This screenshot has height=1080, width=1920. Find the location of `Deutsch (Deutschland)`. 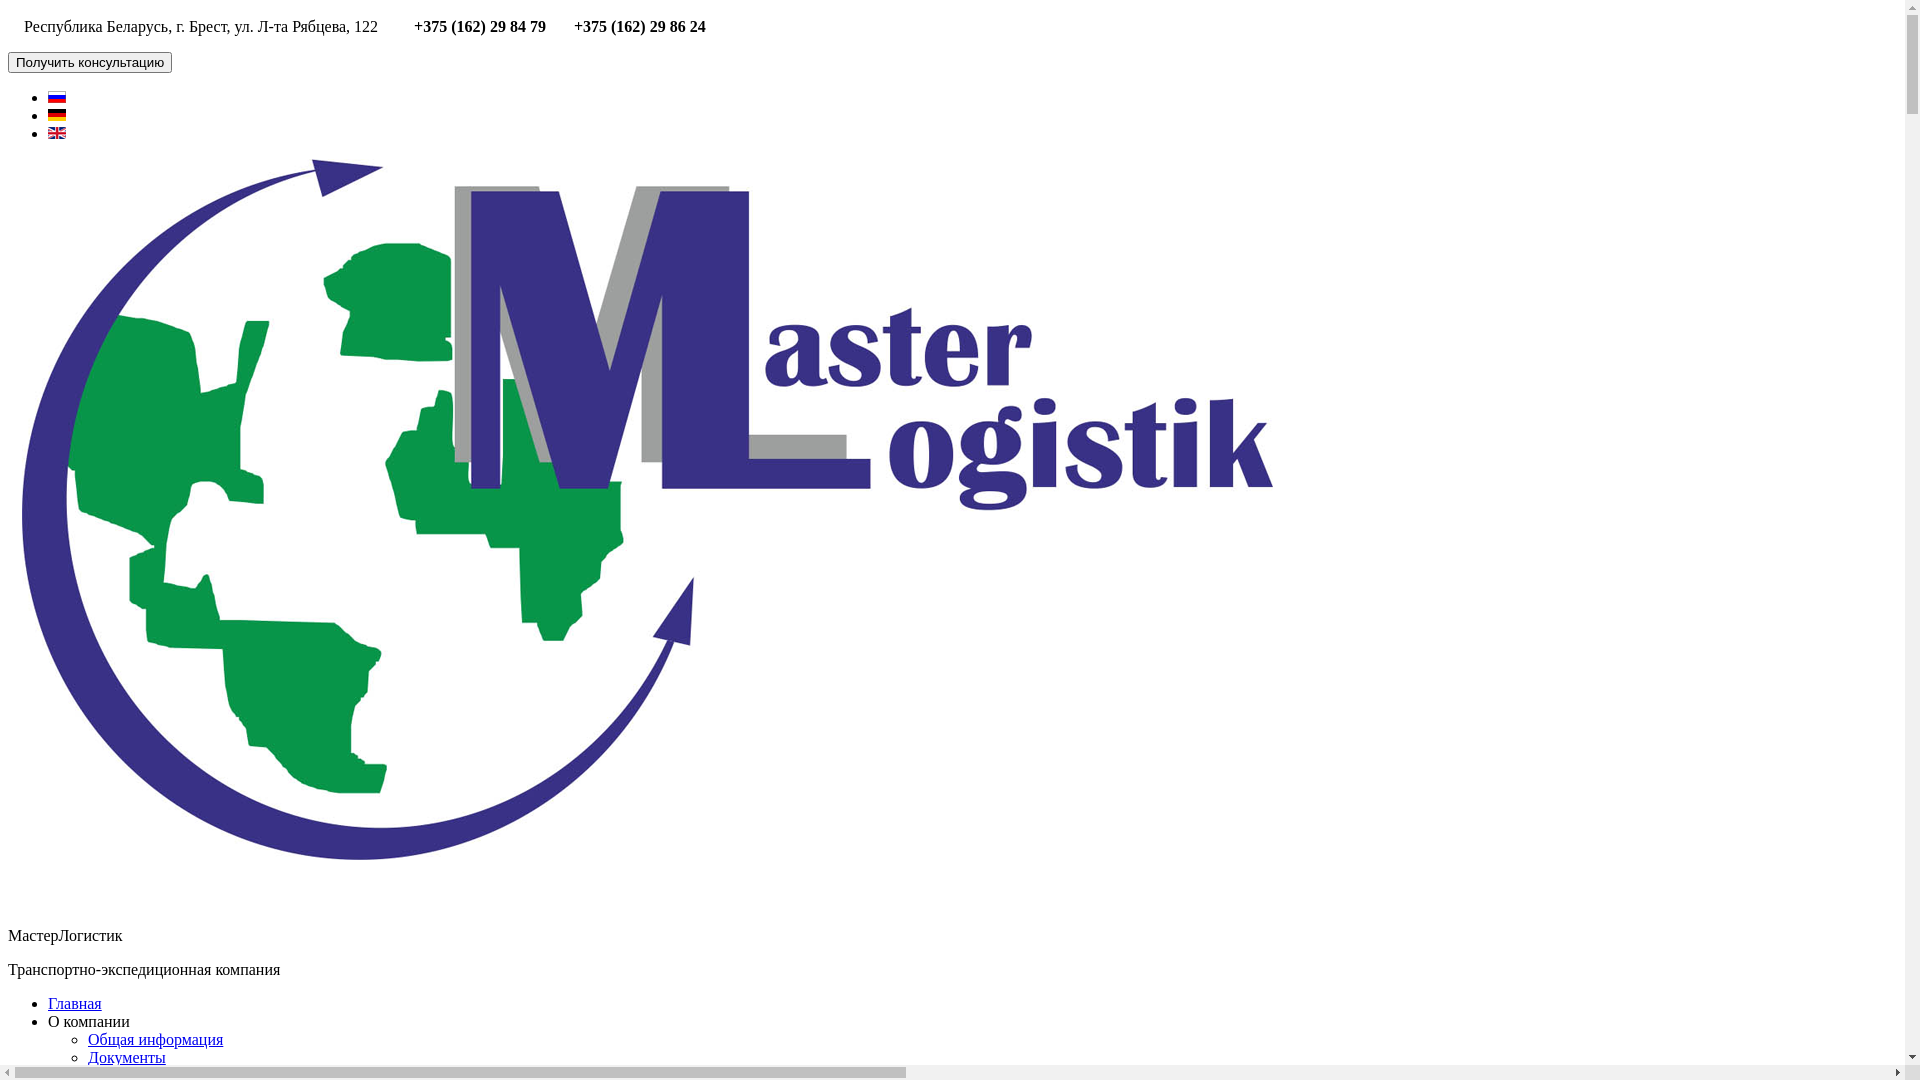

Deutsch (Deutschland) is located at coordinates (57, 115).